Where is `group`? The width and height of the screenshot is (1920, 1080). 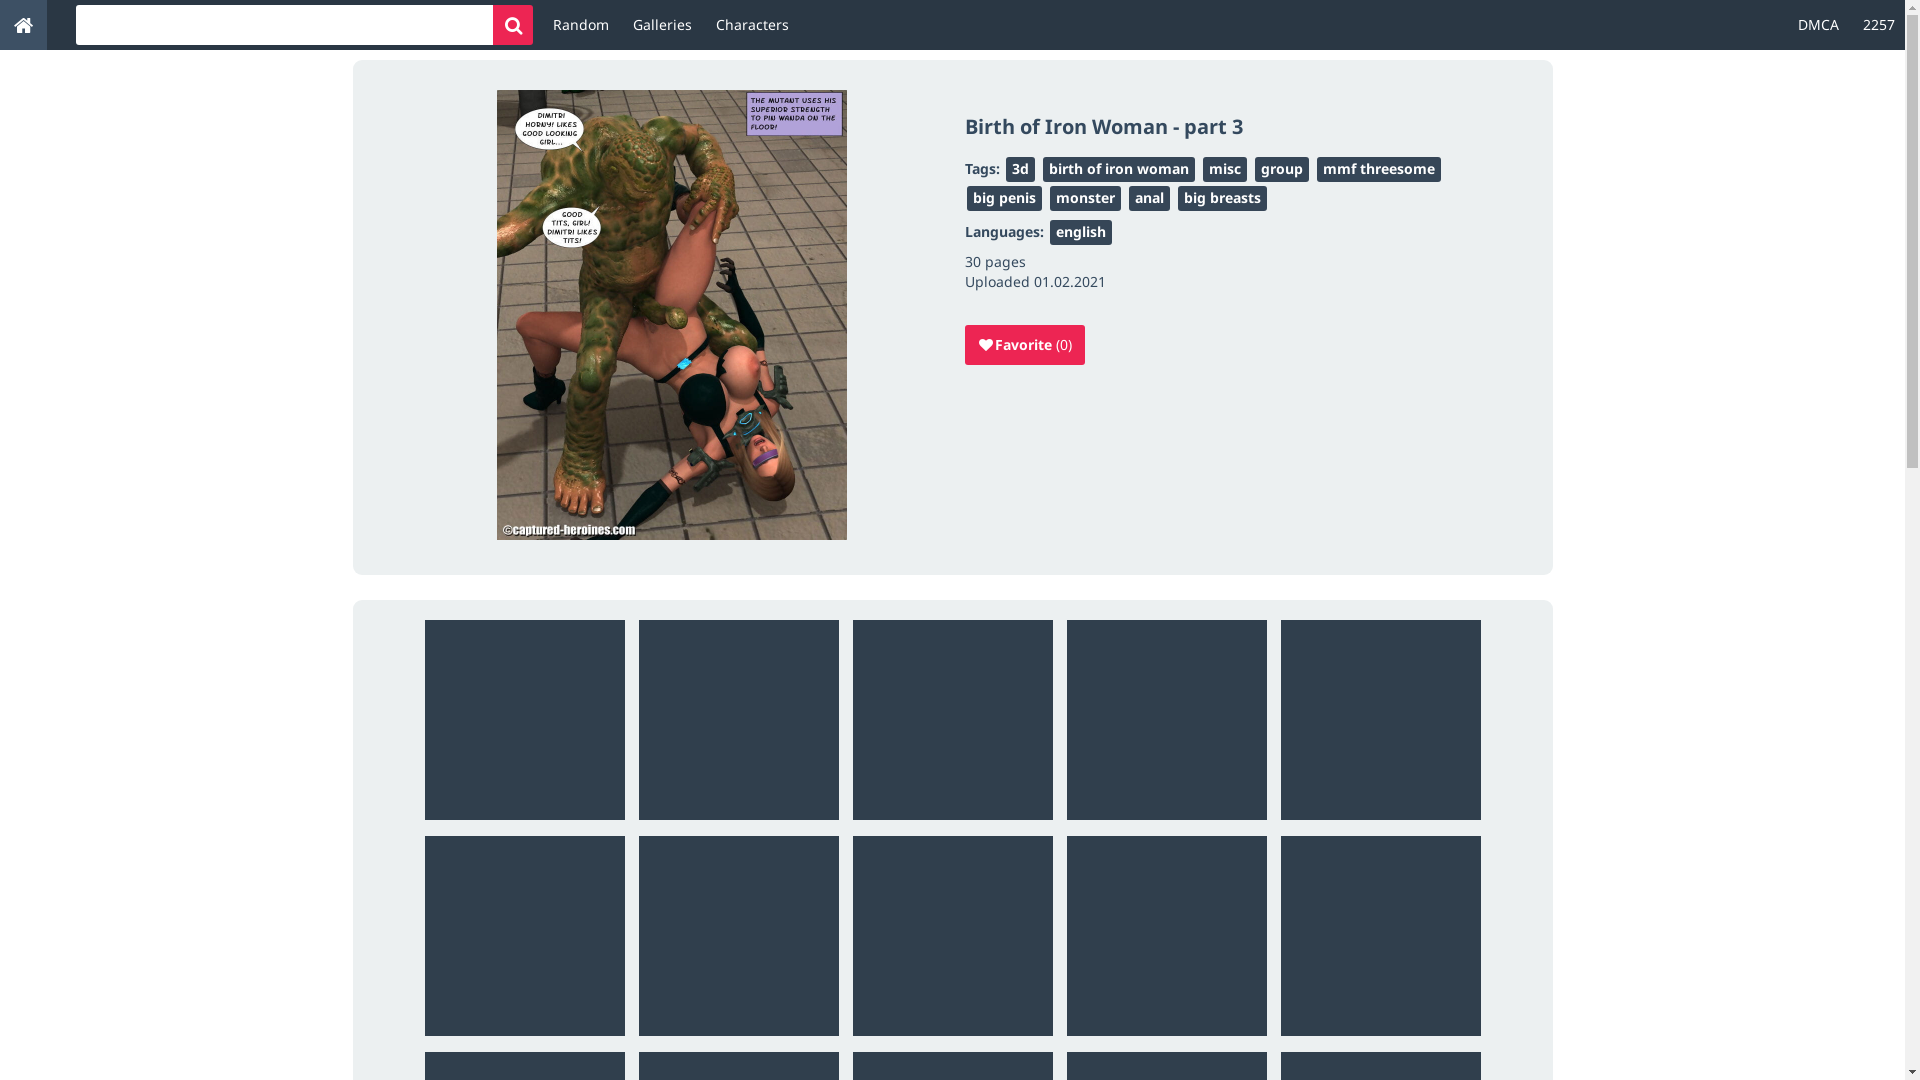 group is located at coordinates (1281, 170).